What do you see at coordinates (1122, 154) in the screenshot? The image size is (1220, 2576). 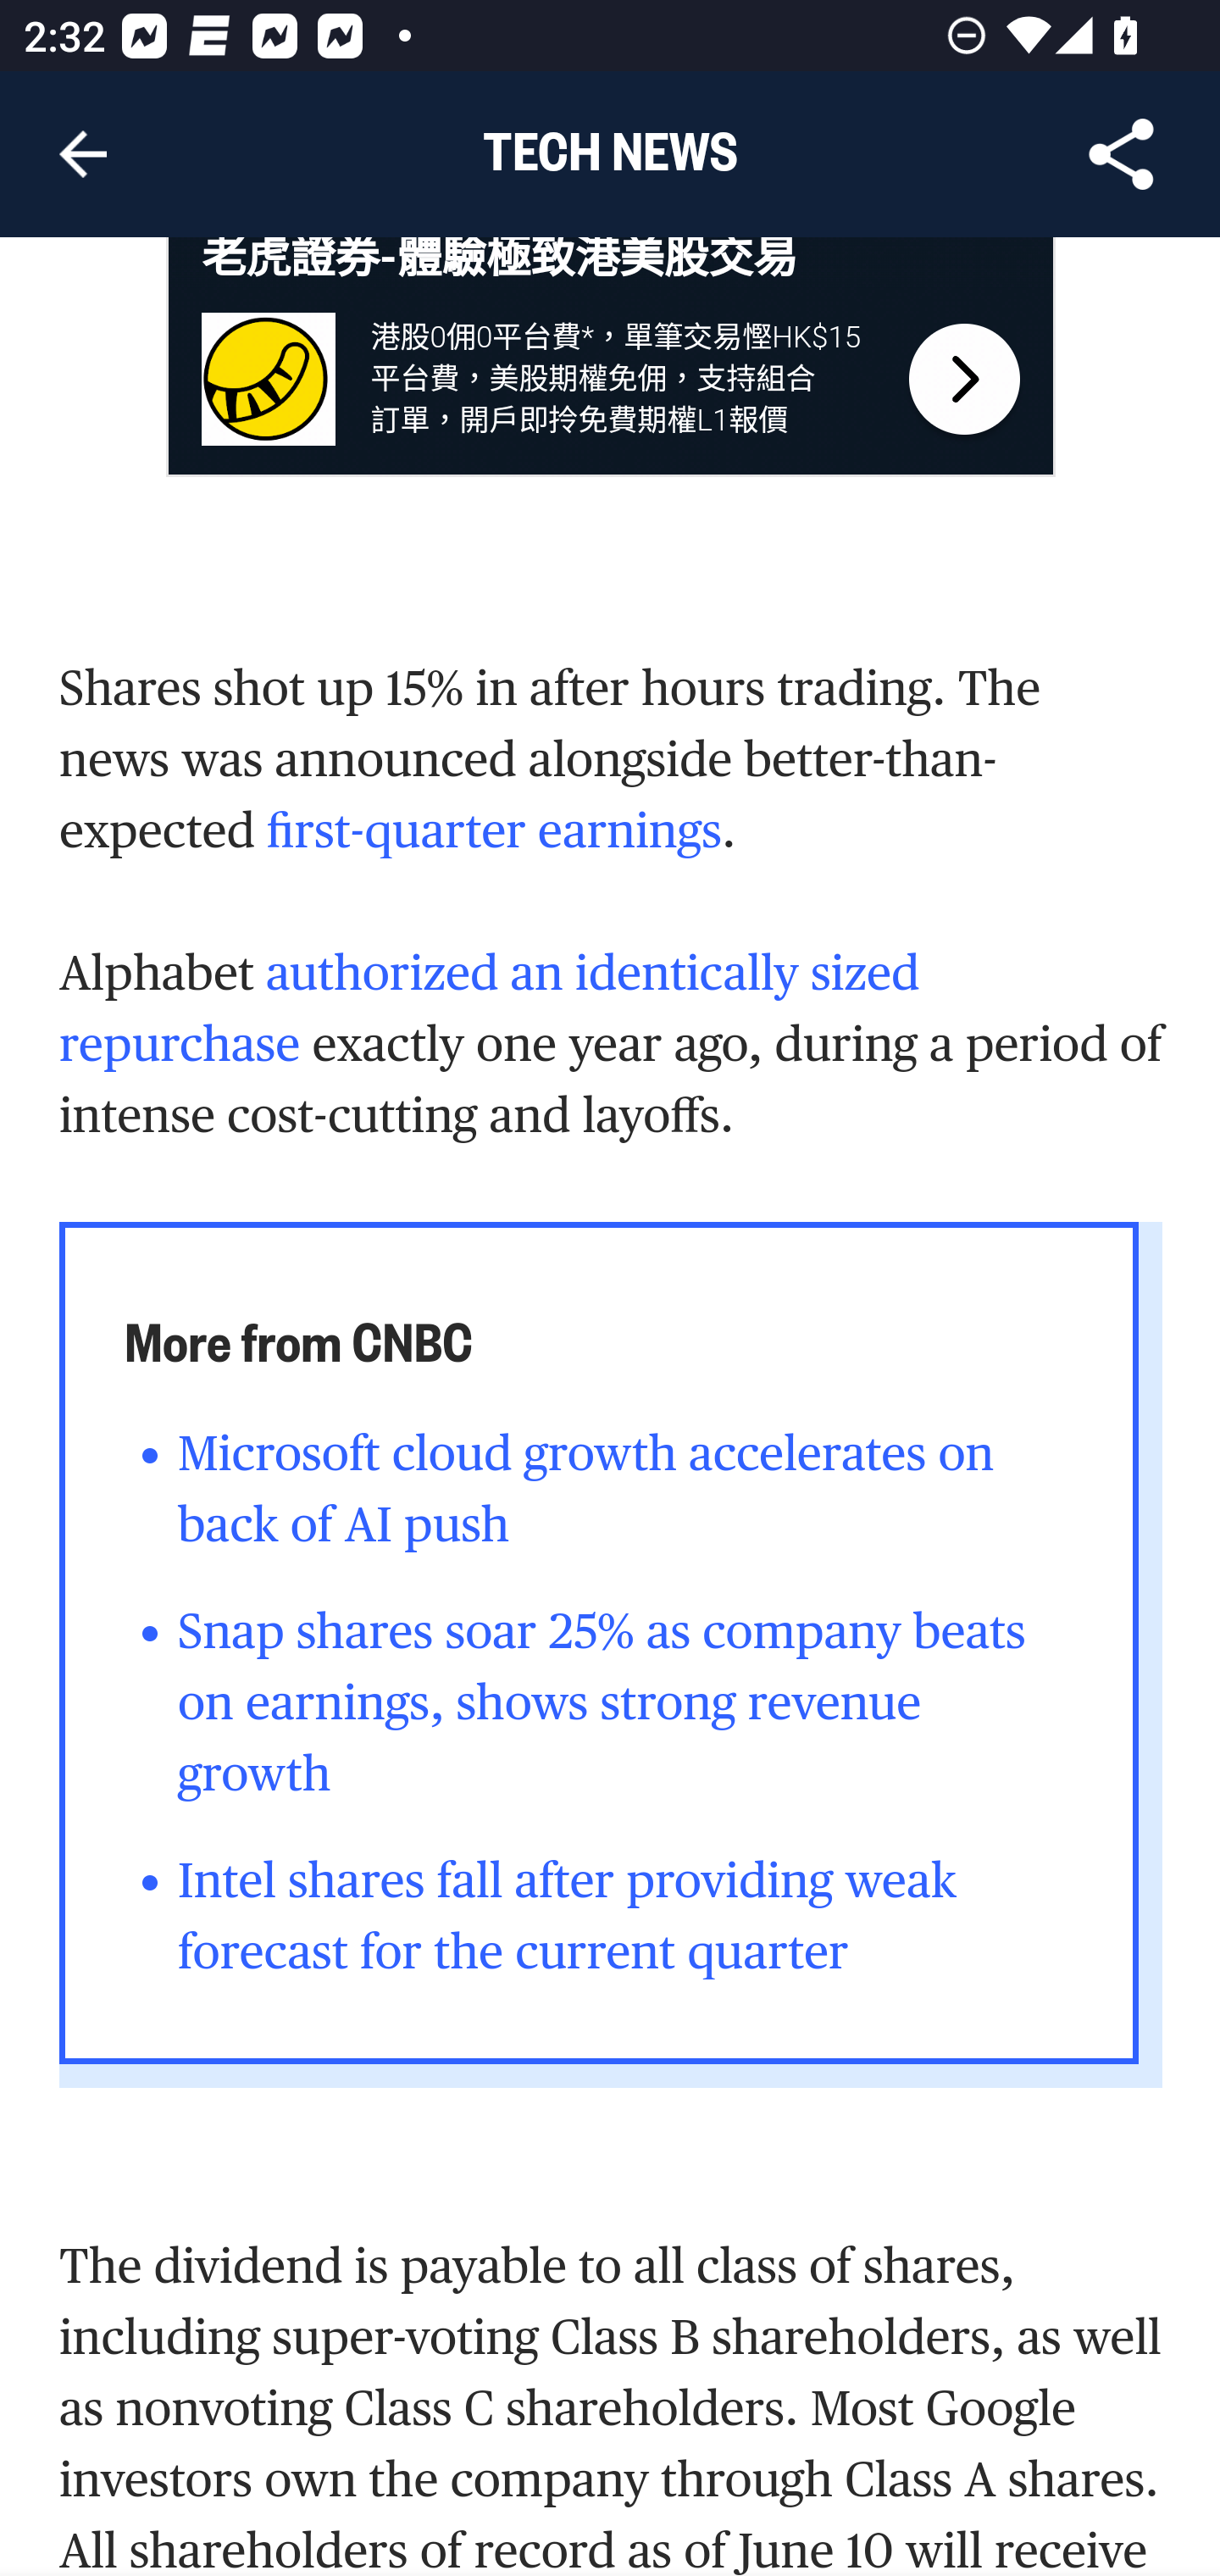 I see `Share Article, button` at bounding box center [1122, 154].